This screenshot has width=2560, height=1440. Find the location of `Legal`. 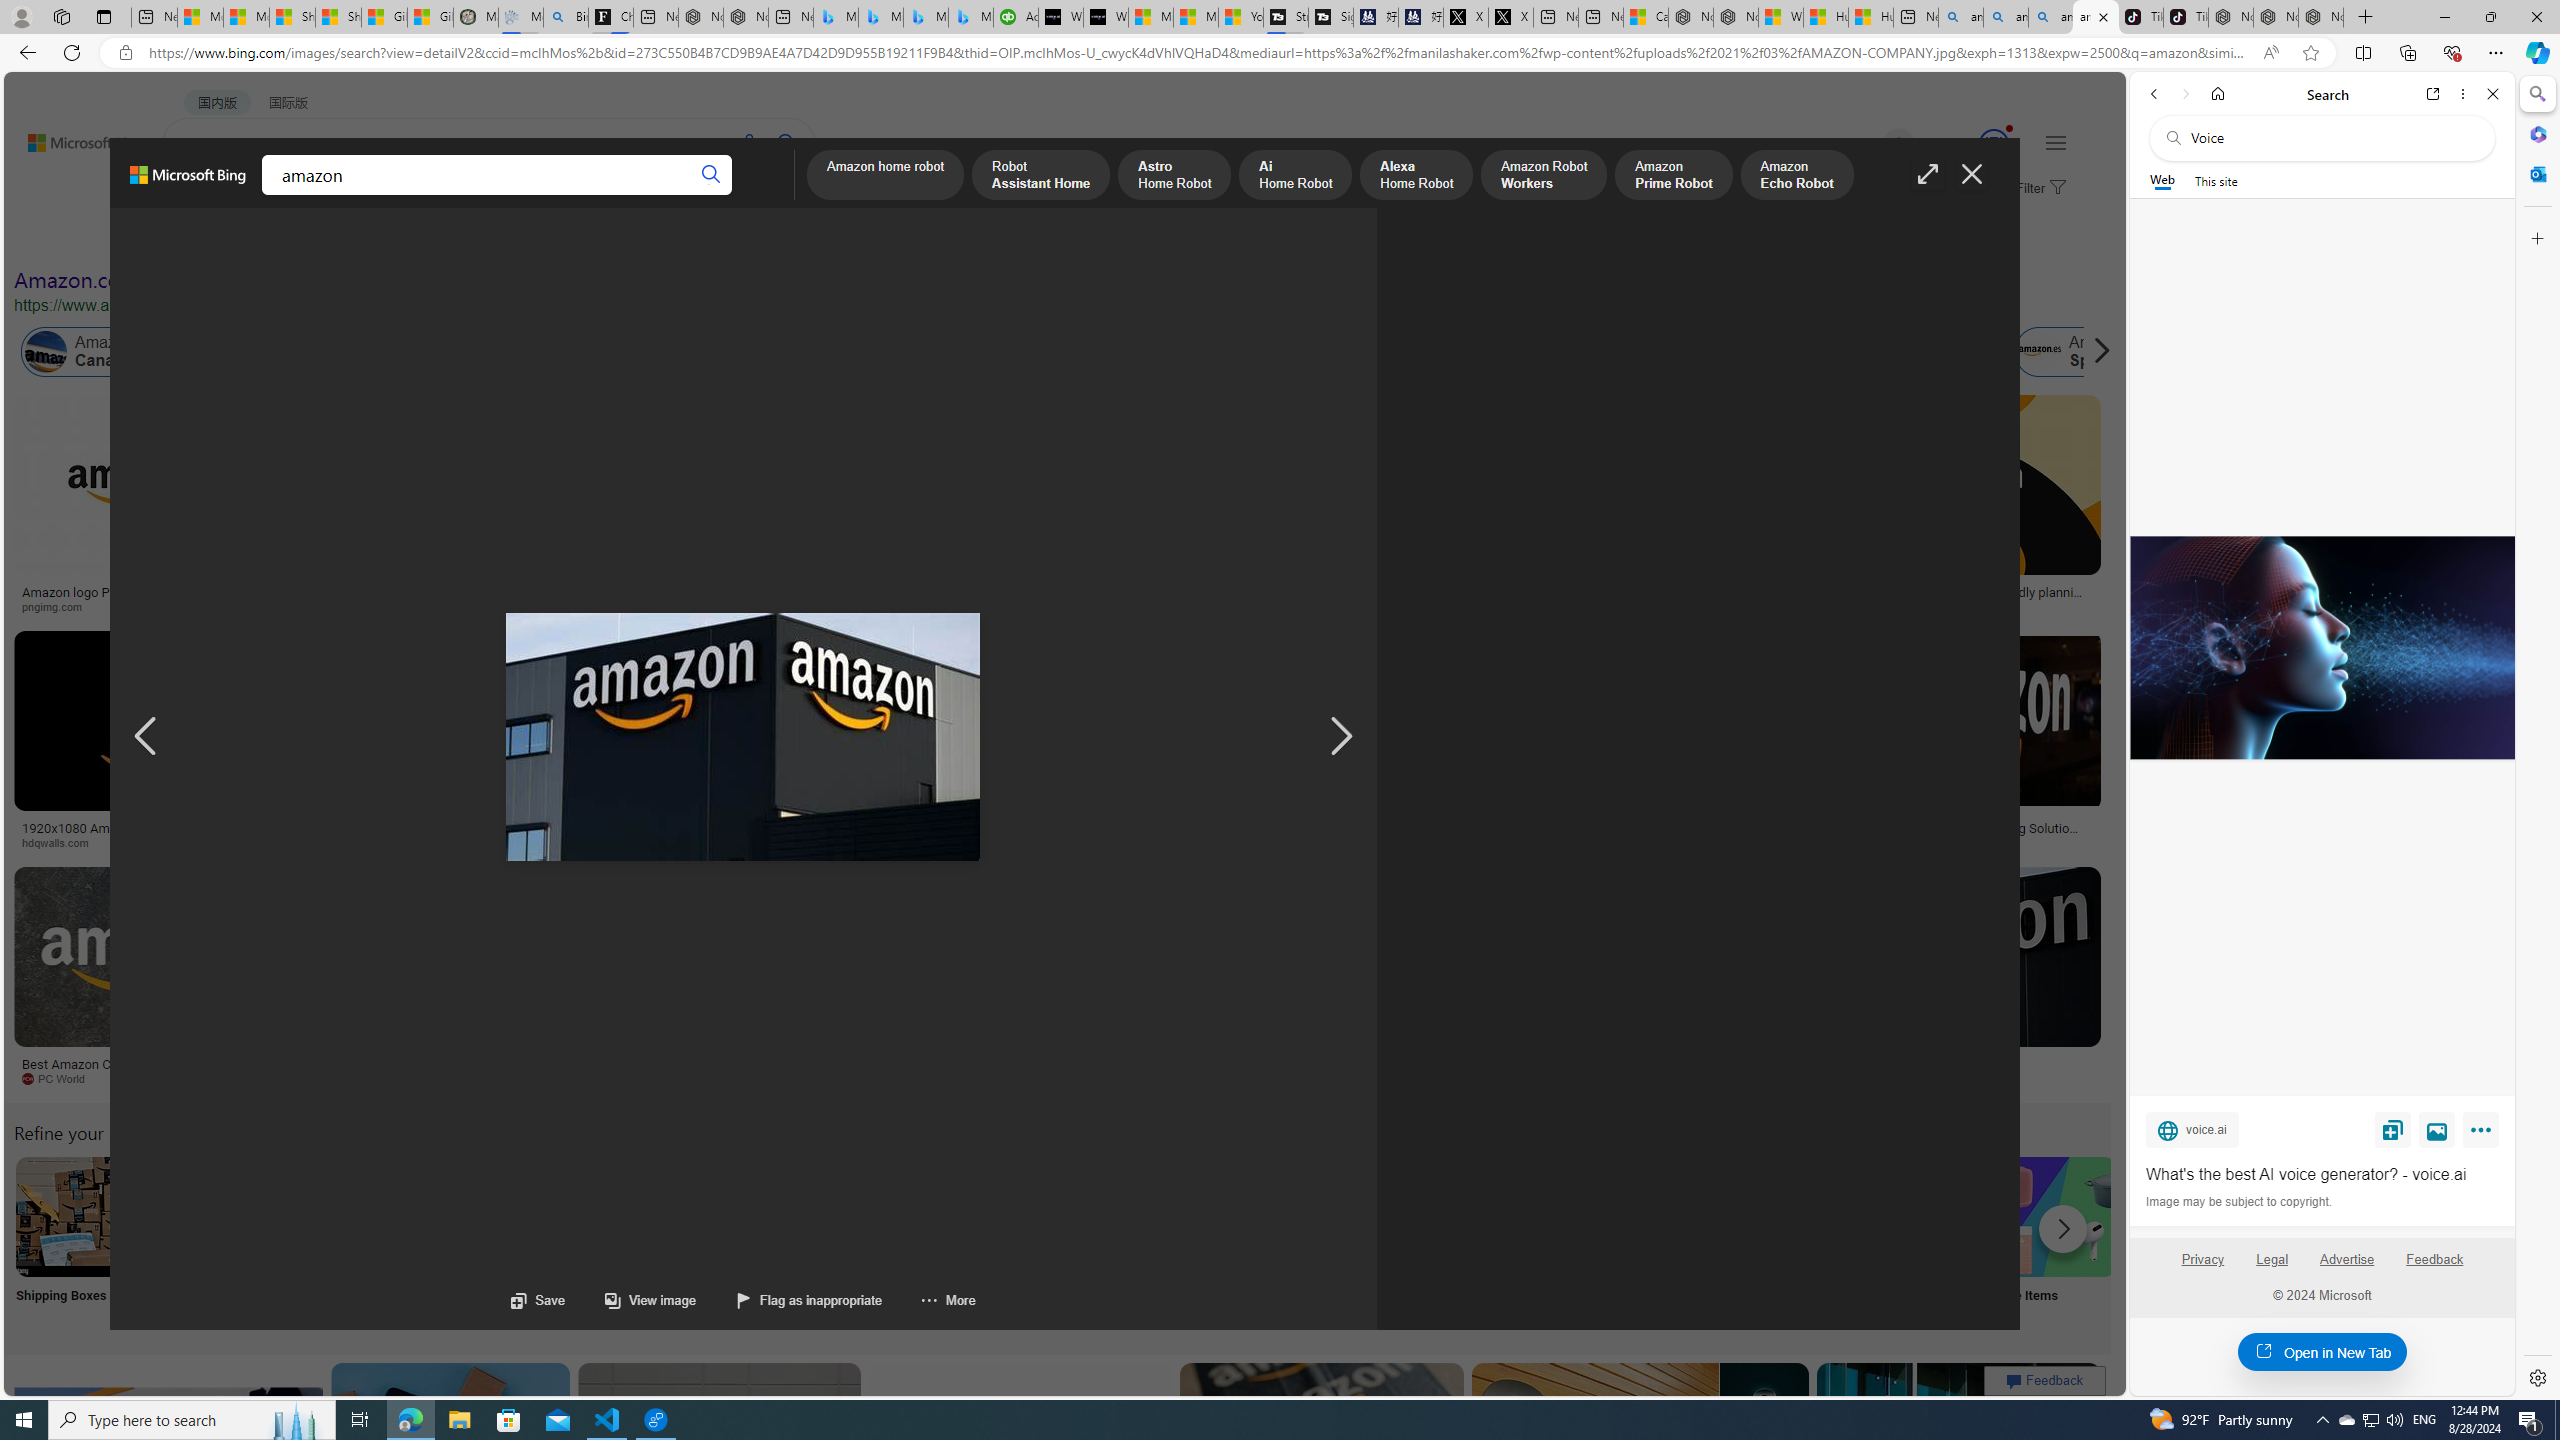

Legal is located at coordinates (2272, 1259).